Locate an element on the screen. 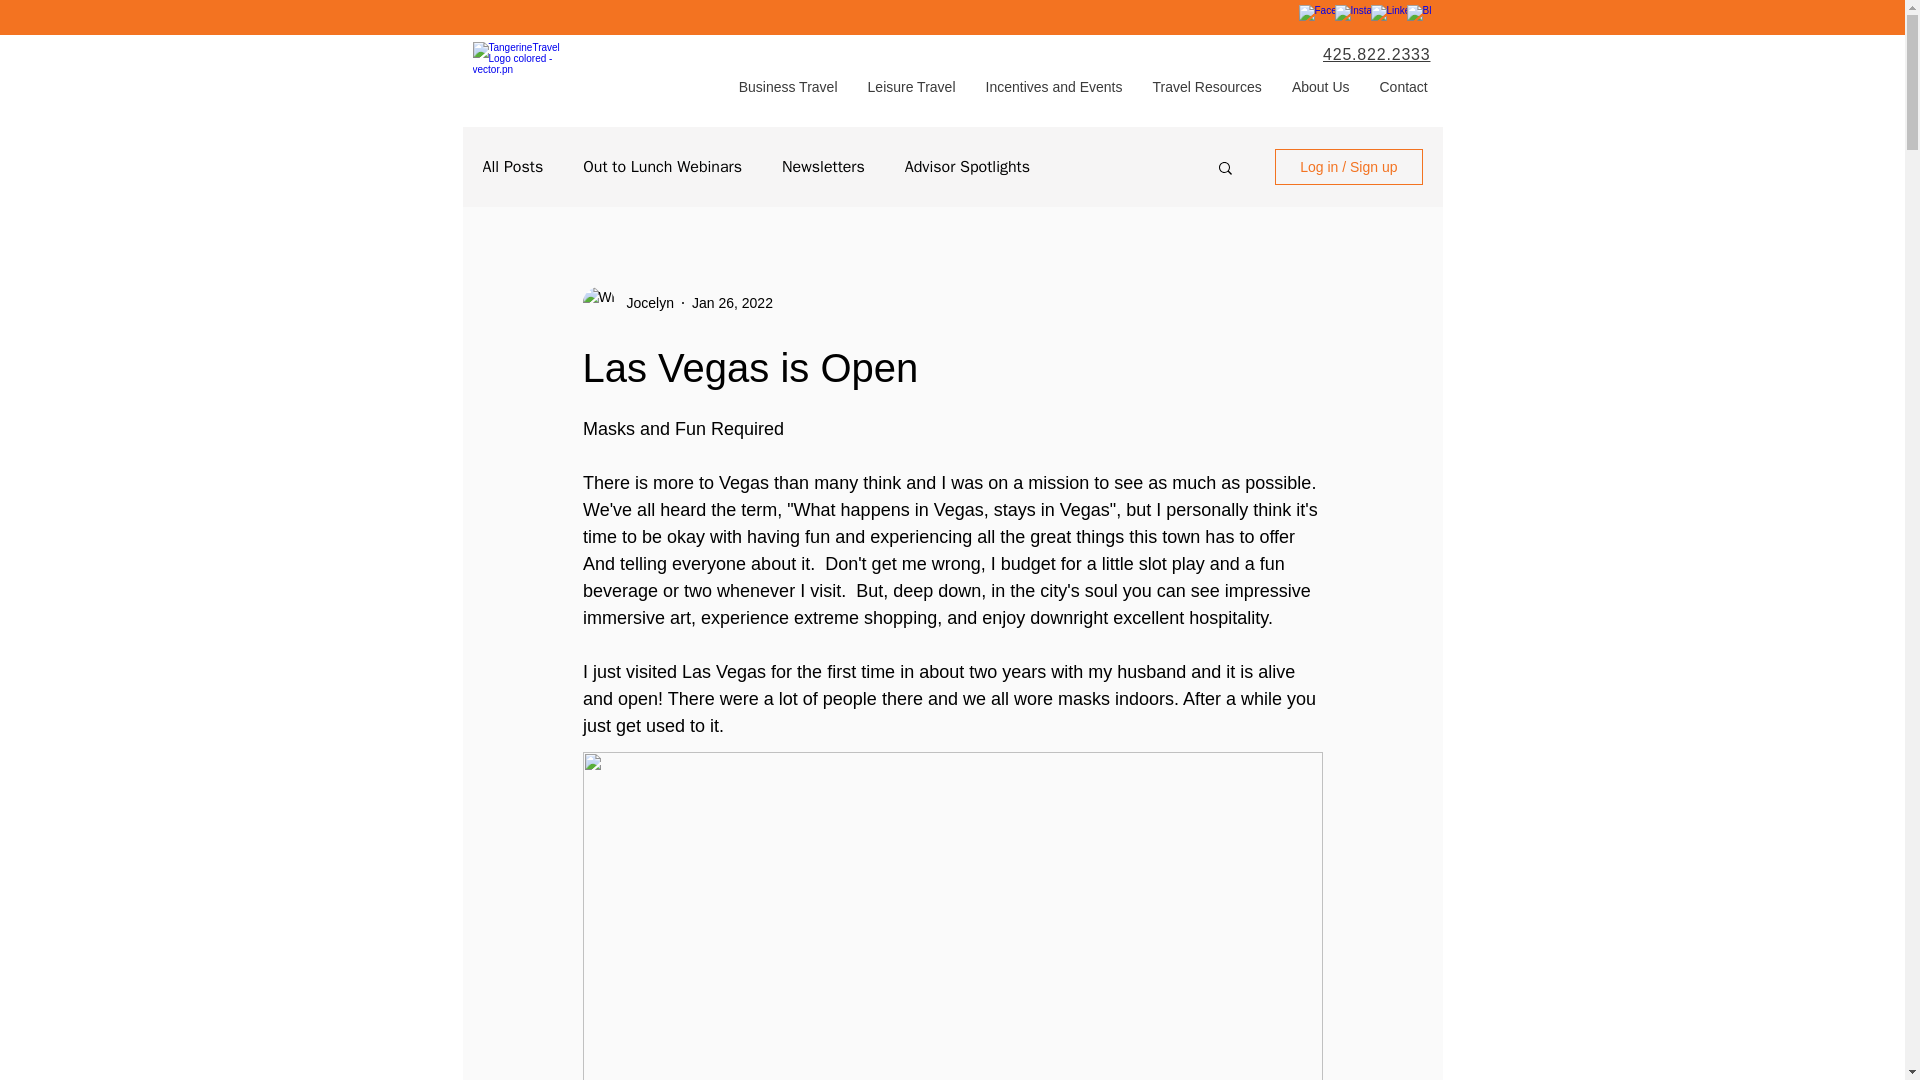 The width and height of the screenshot is (1920, 1080). About Us is located at coordinates (1320, 86).